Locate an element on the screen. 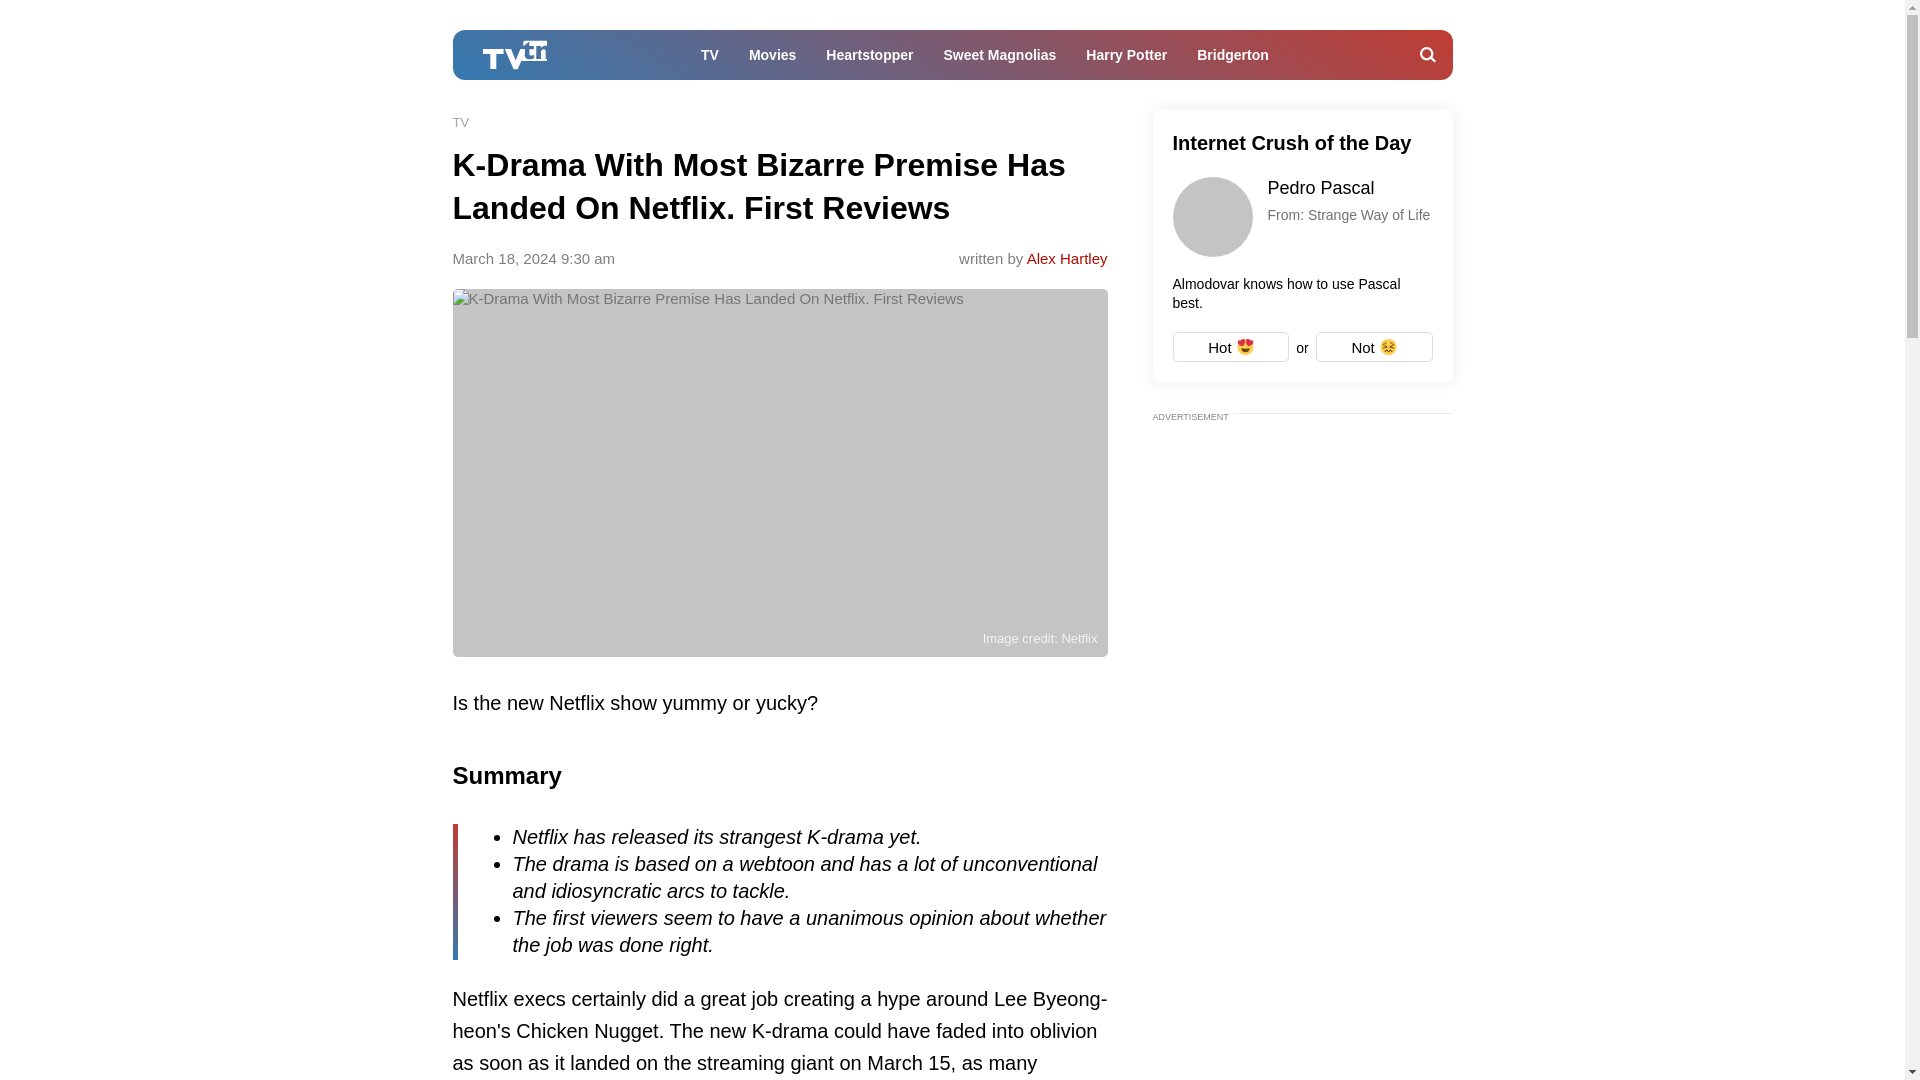 This screenshot has width=1920, height=1080. Movies is located at coordinates (772, 60).